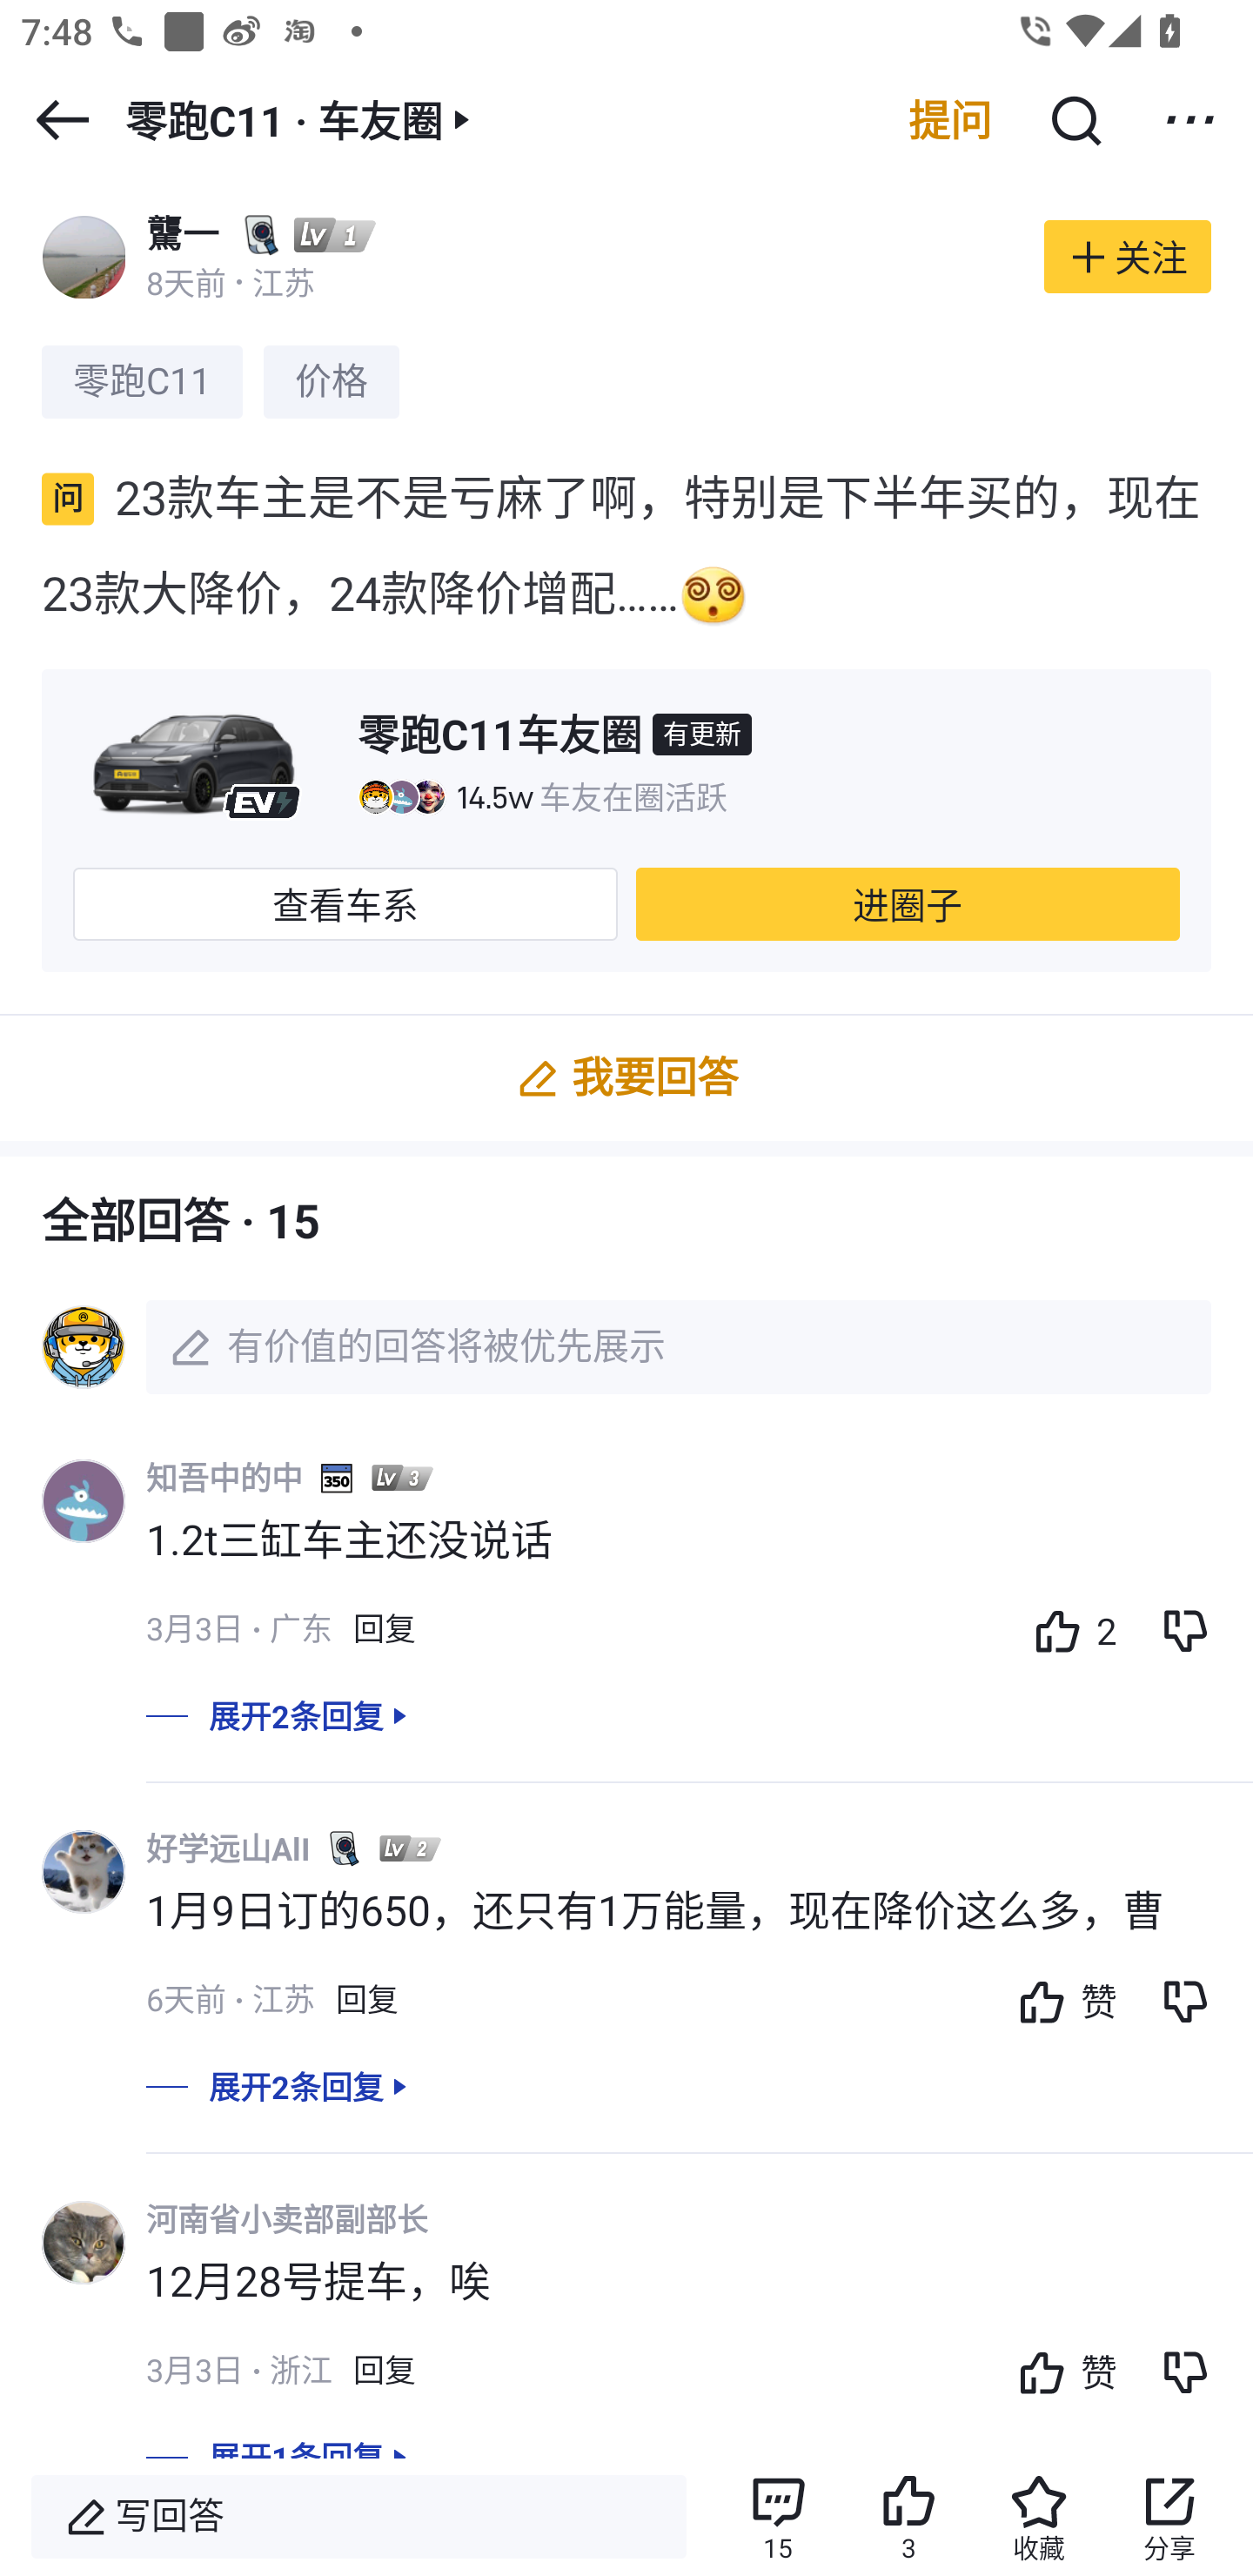  Describe the element at coordinates (626, 820) in the screenshot. I see `零跑C11车友圈 有更新 14.5w 车友在圈活跃 查看车系 进圈子` at that location.